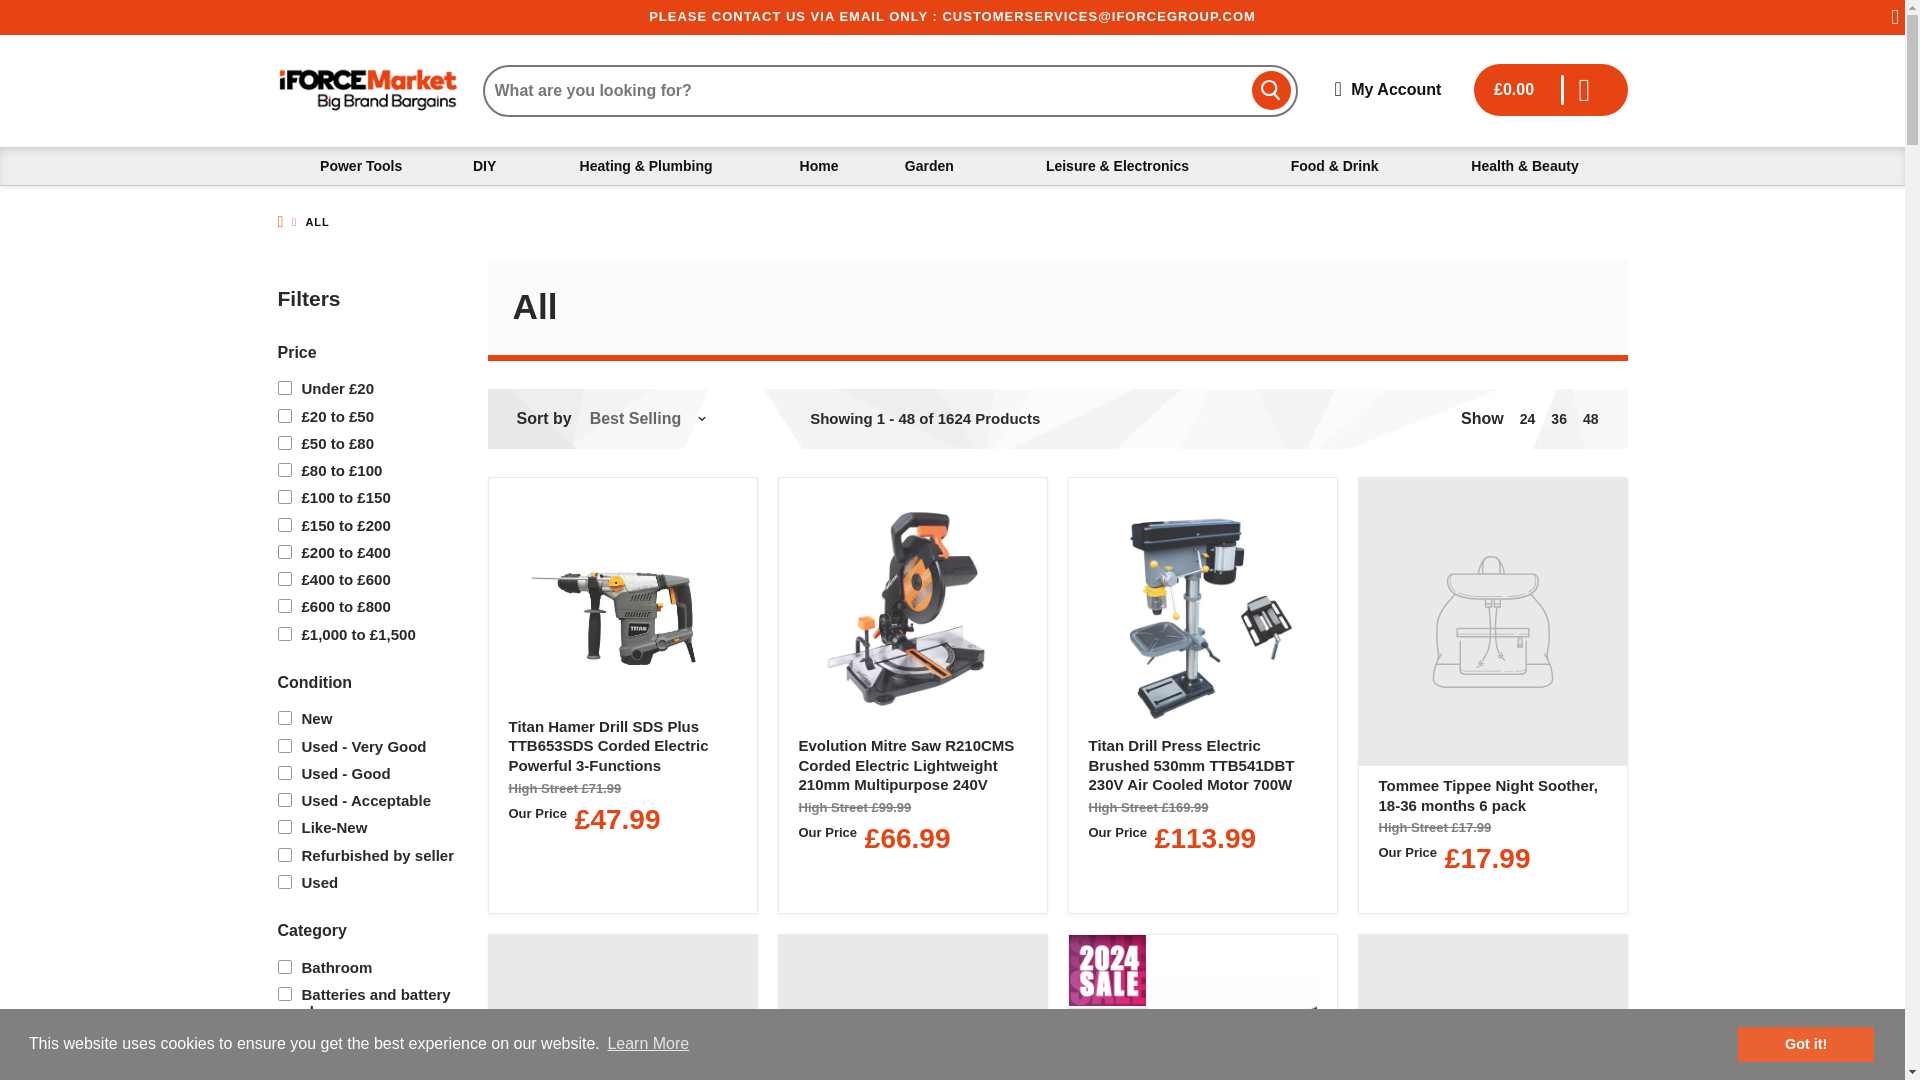  What do you see at coordinates (370, 718) in the screenshot?
I see `New` at bounding box center [370, 718].